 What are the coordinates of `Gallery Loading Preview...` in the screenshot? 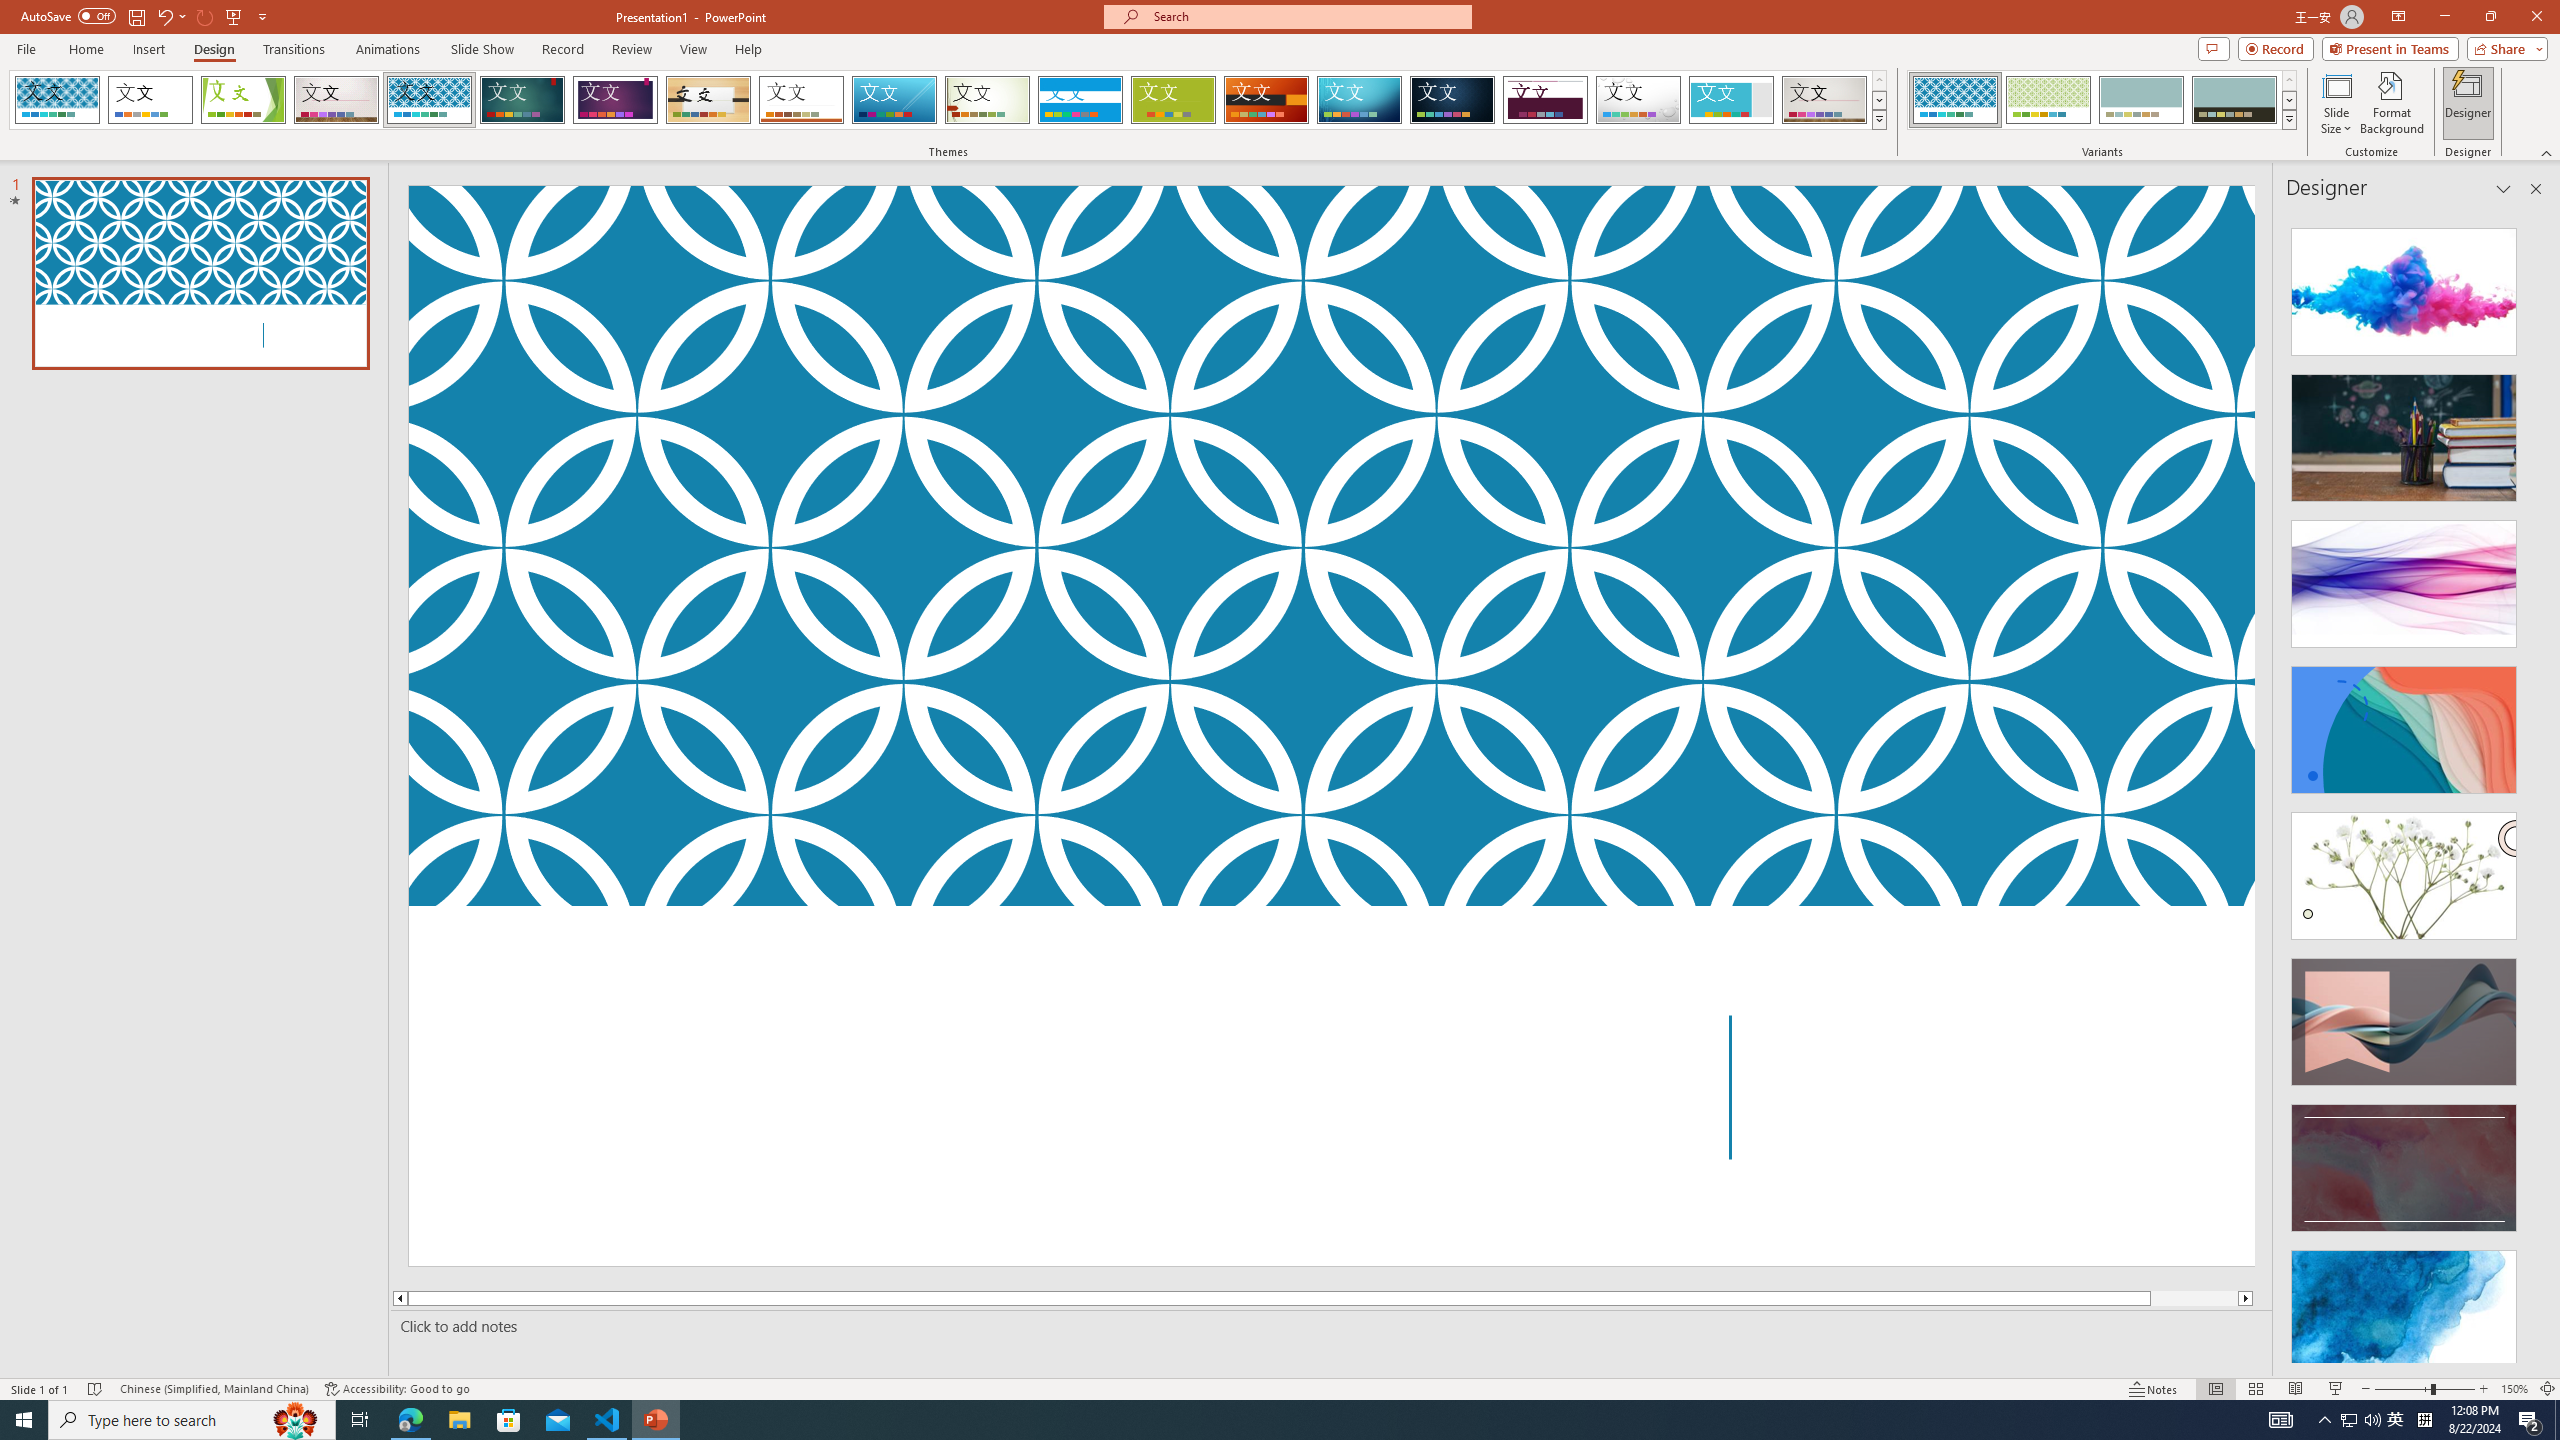 It's located at (1825, 100).